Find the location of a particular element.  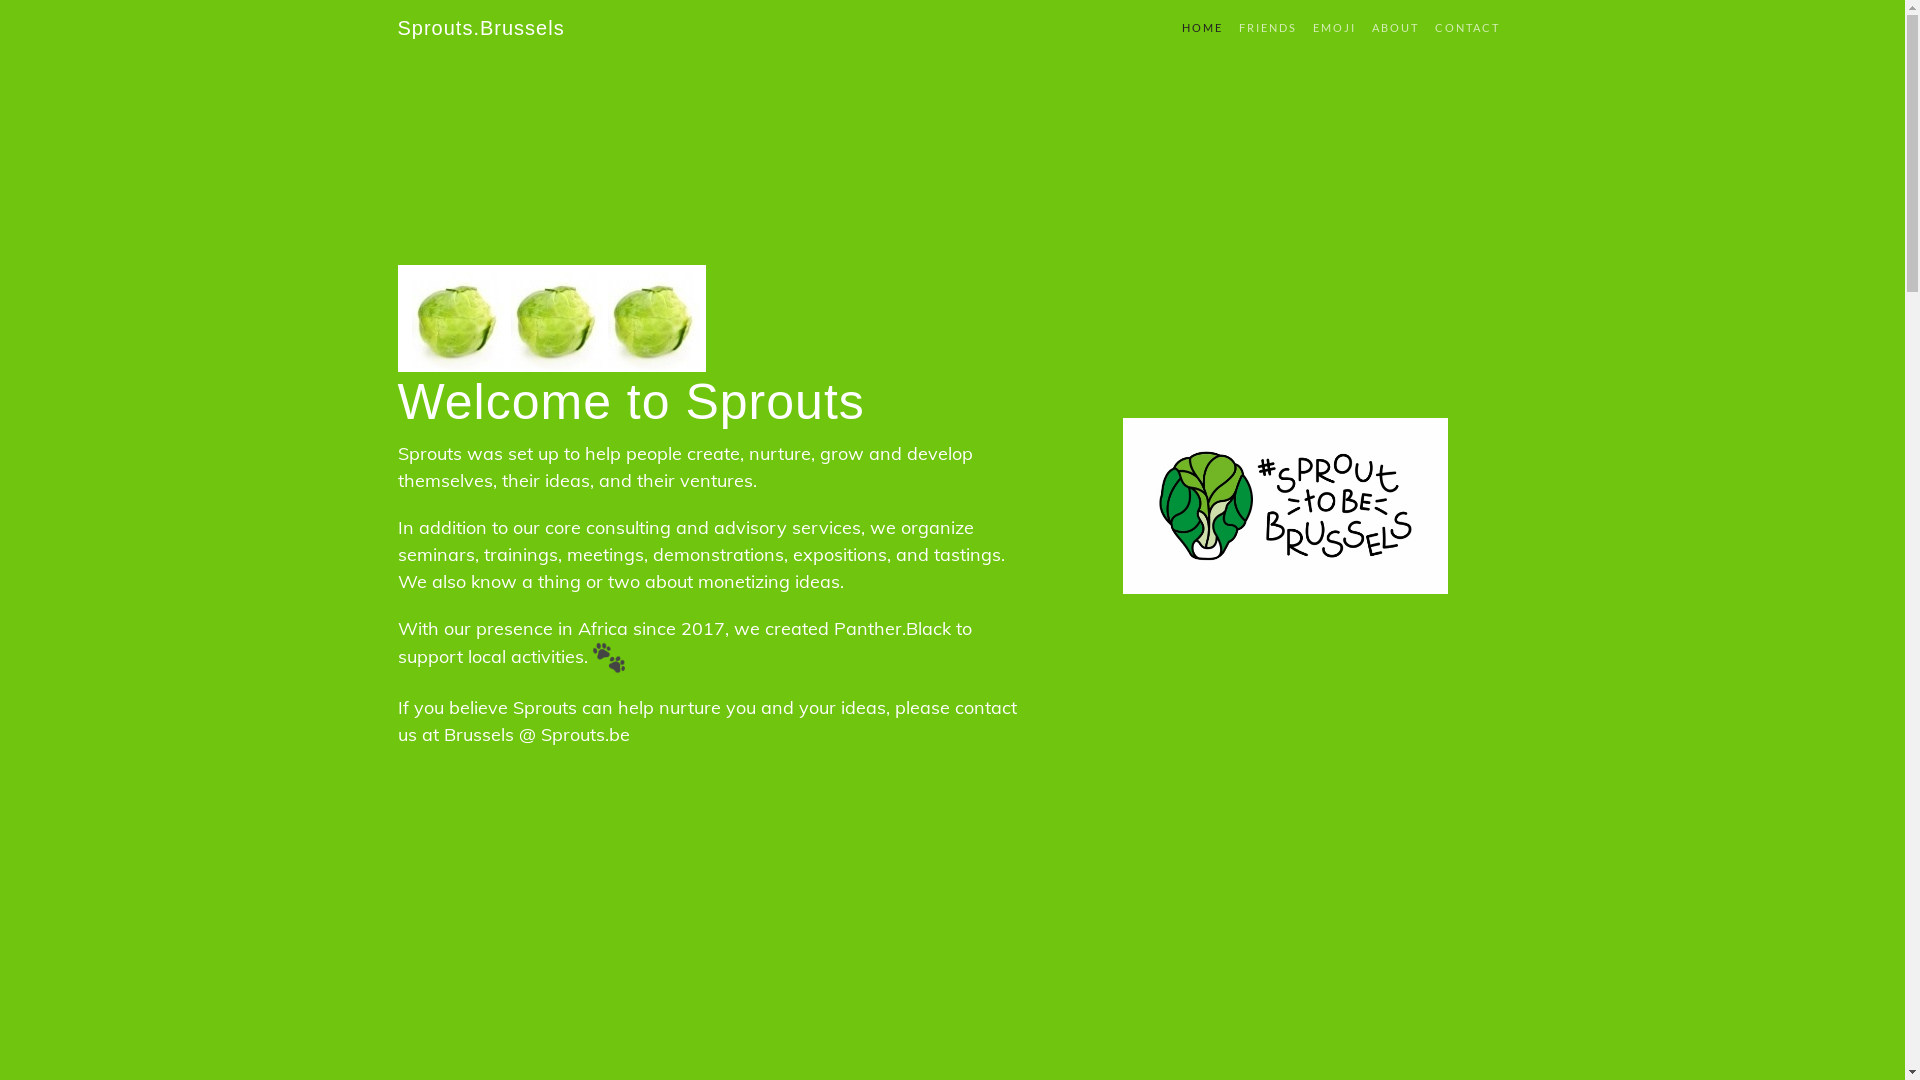

Sprouts.Brussels is located at coordinates (482, 28).